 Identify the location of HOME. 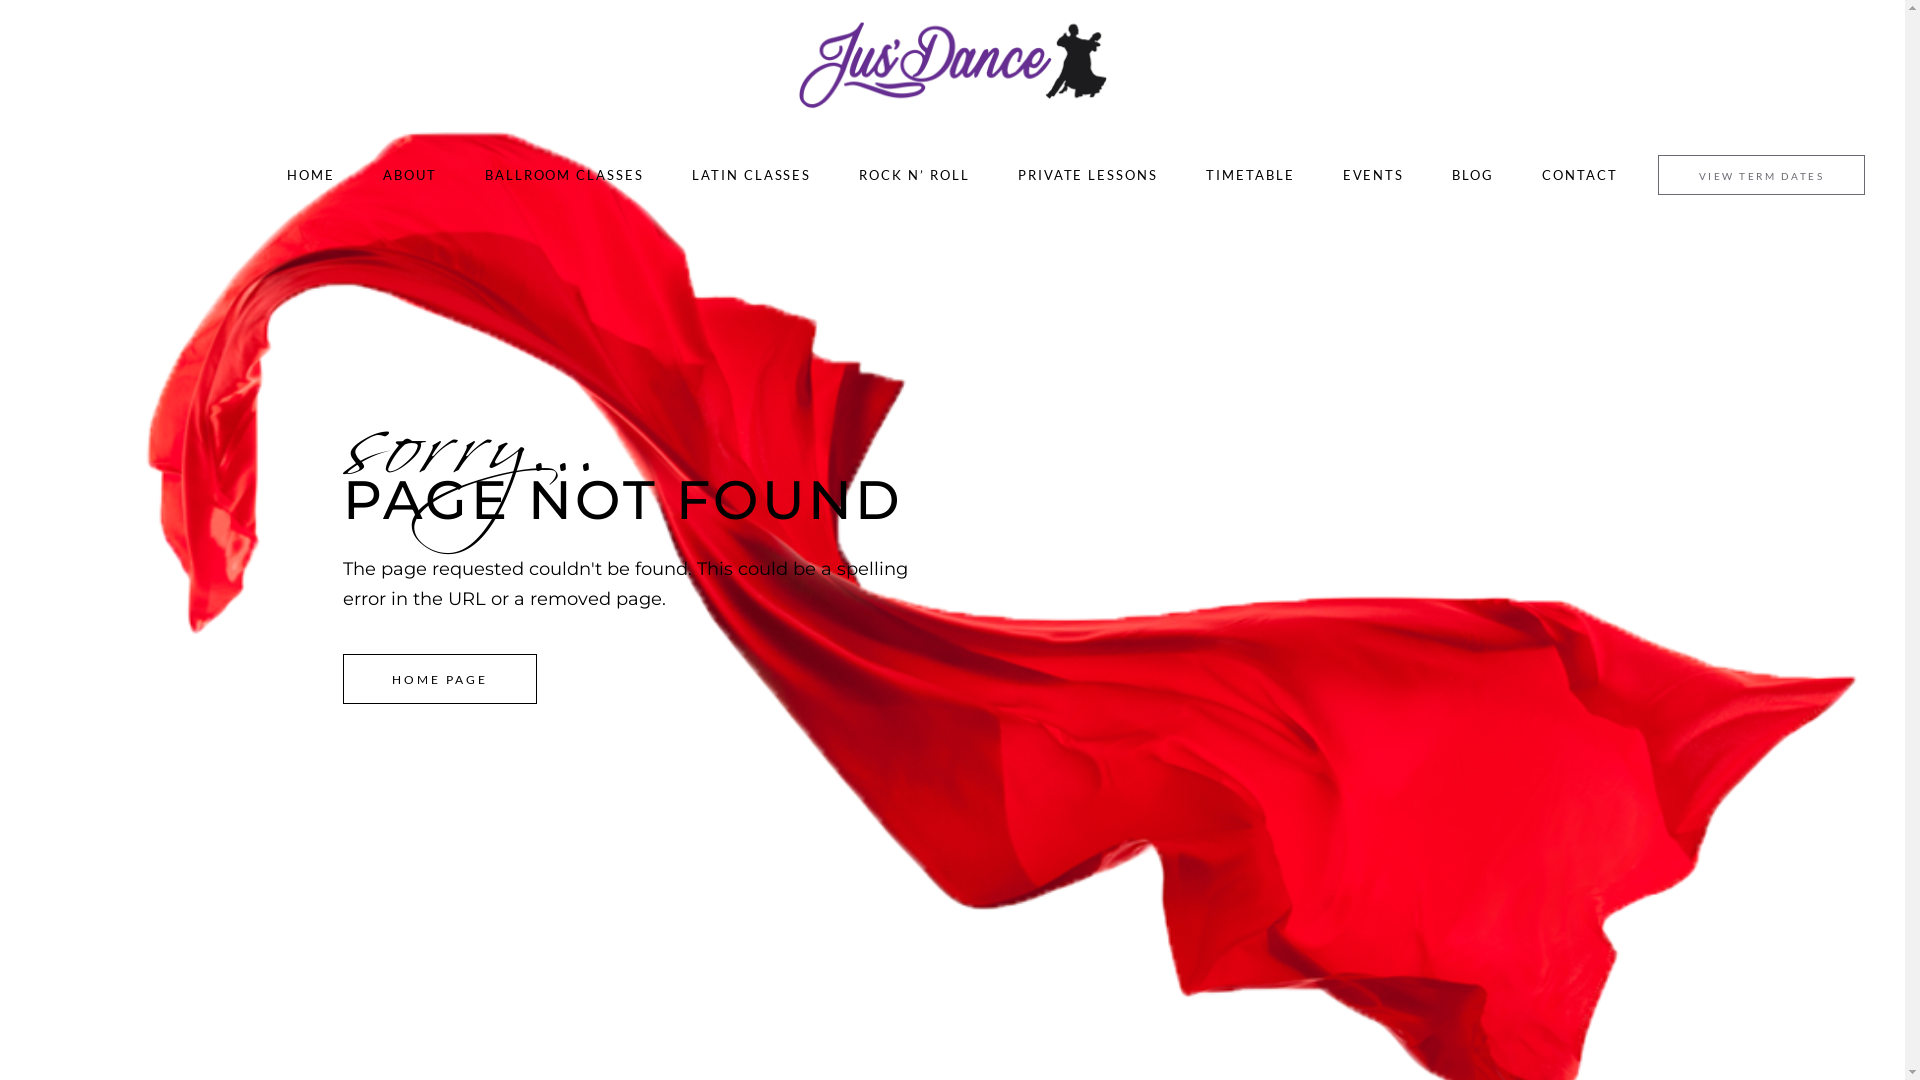
(311, 175).